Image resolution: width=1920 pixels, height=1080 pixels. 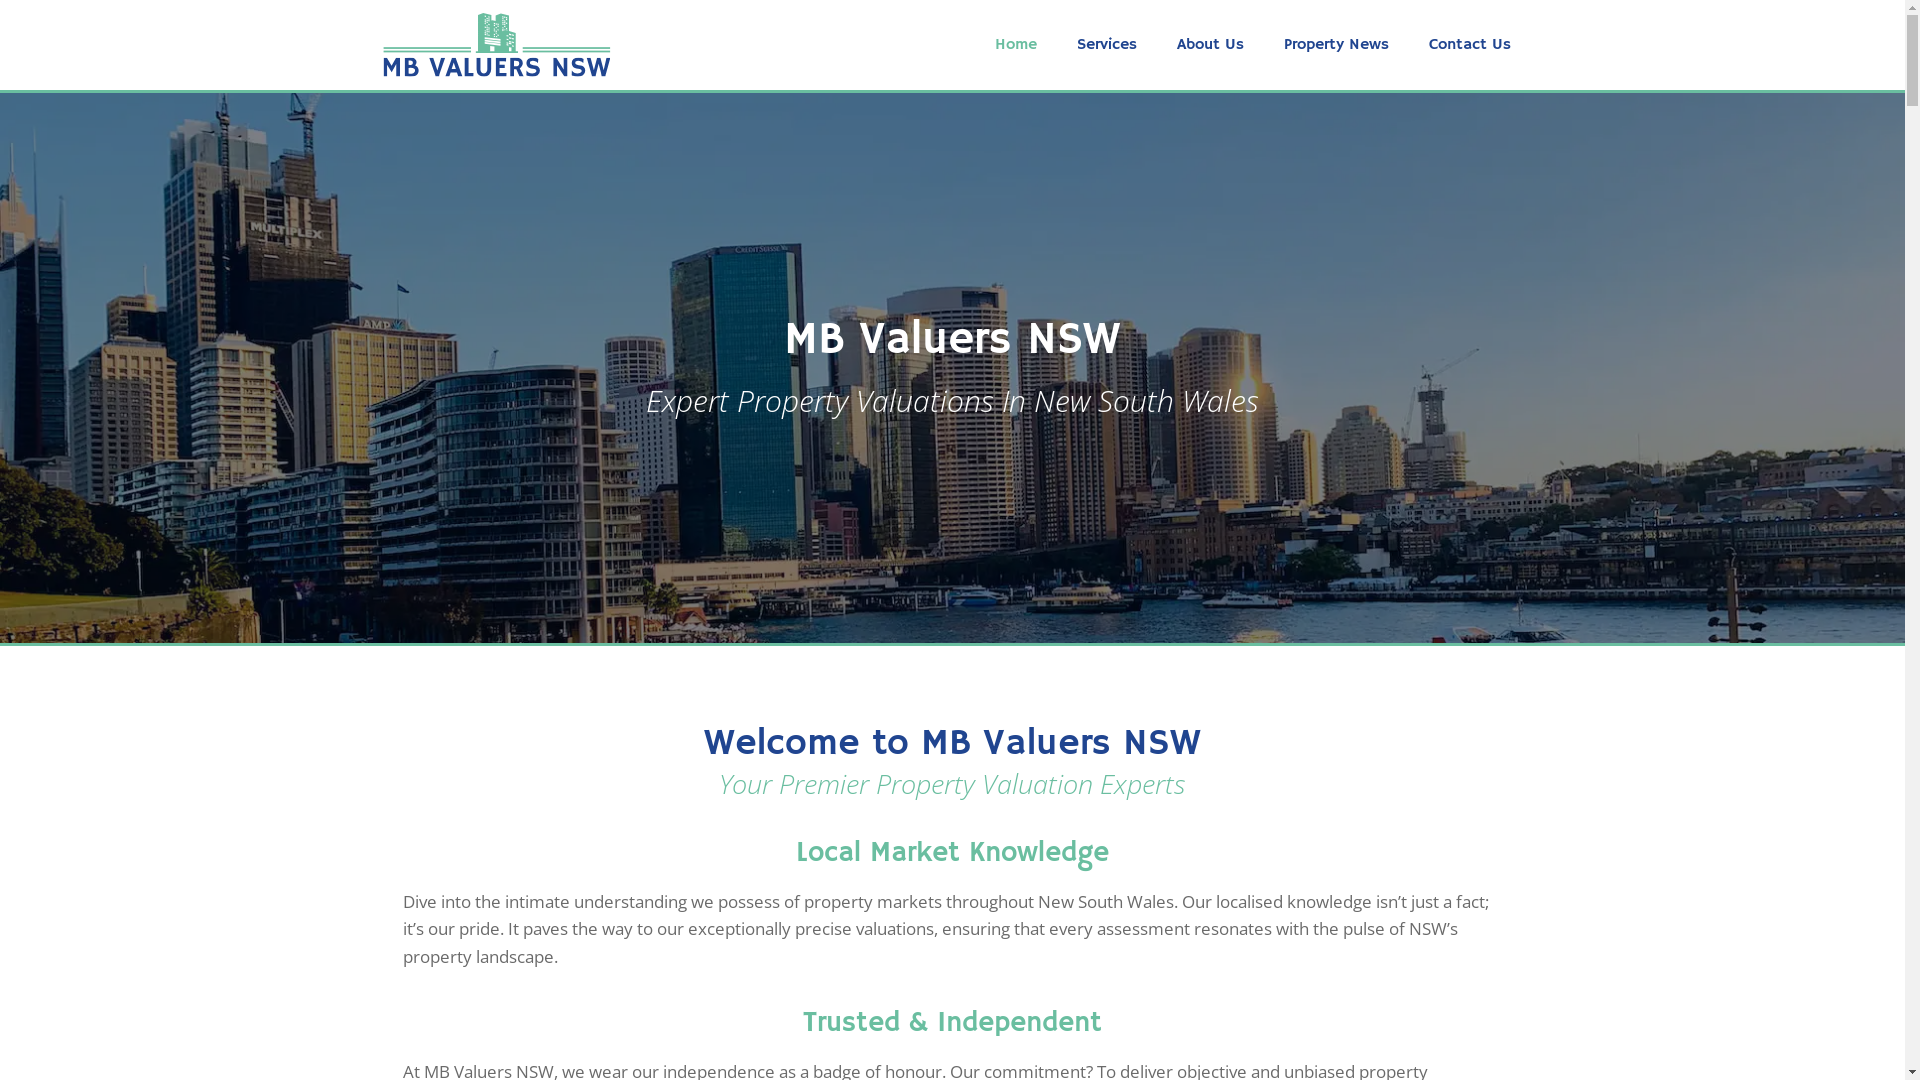 What do you see at coordinates (1016, 45) in the screenshot?
I see `Home` at bounding box center [1016, 45].